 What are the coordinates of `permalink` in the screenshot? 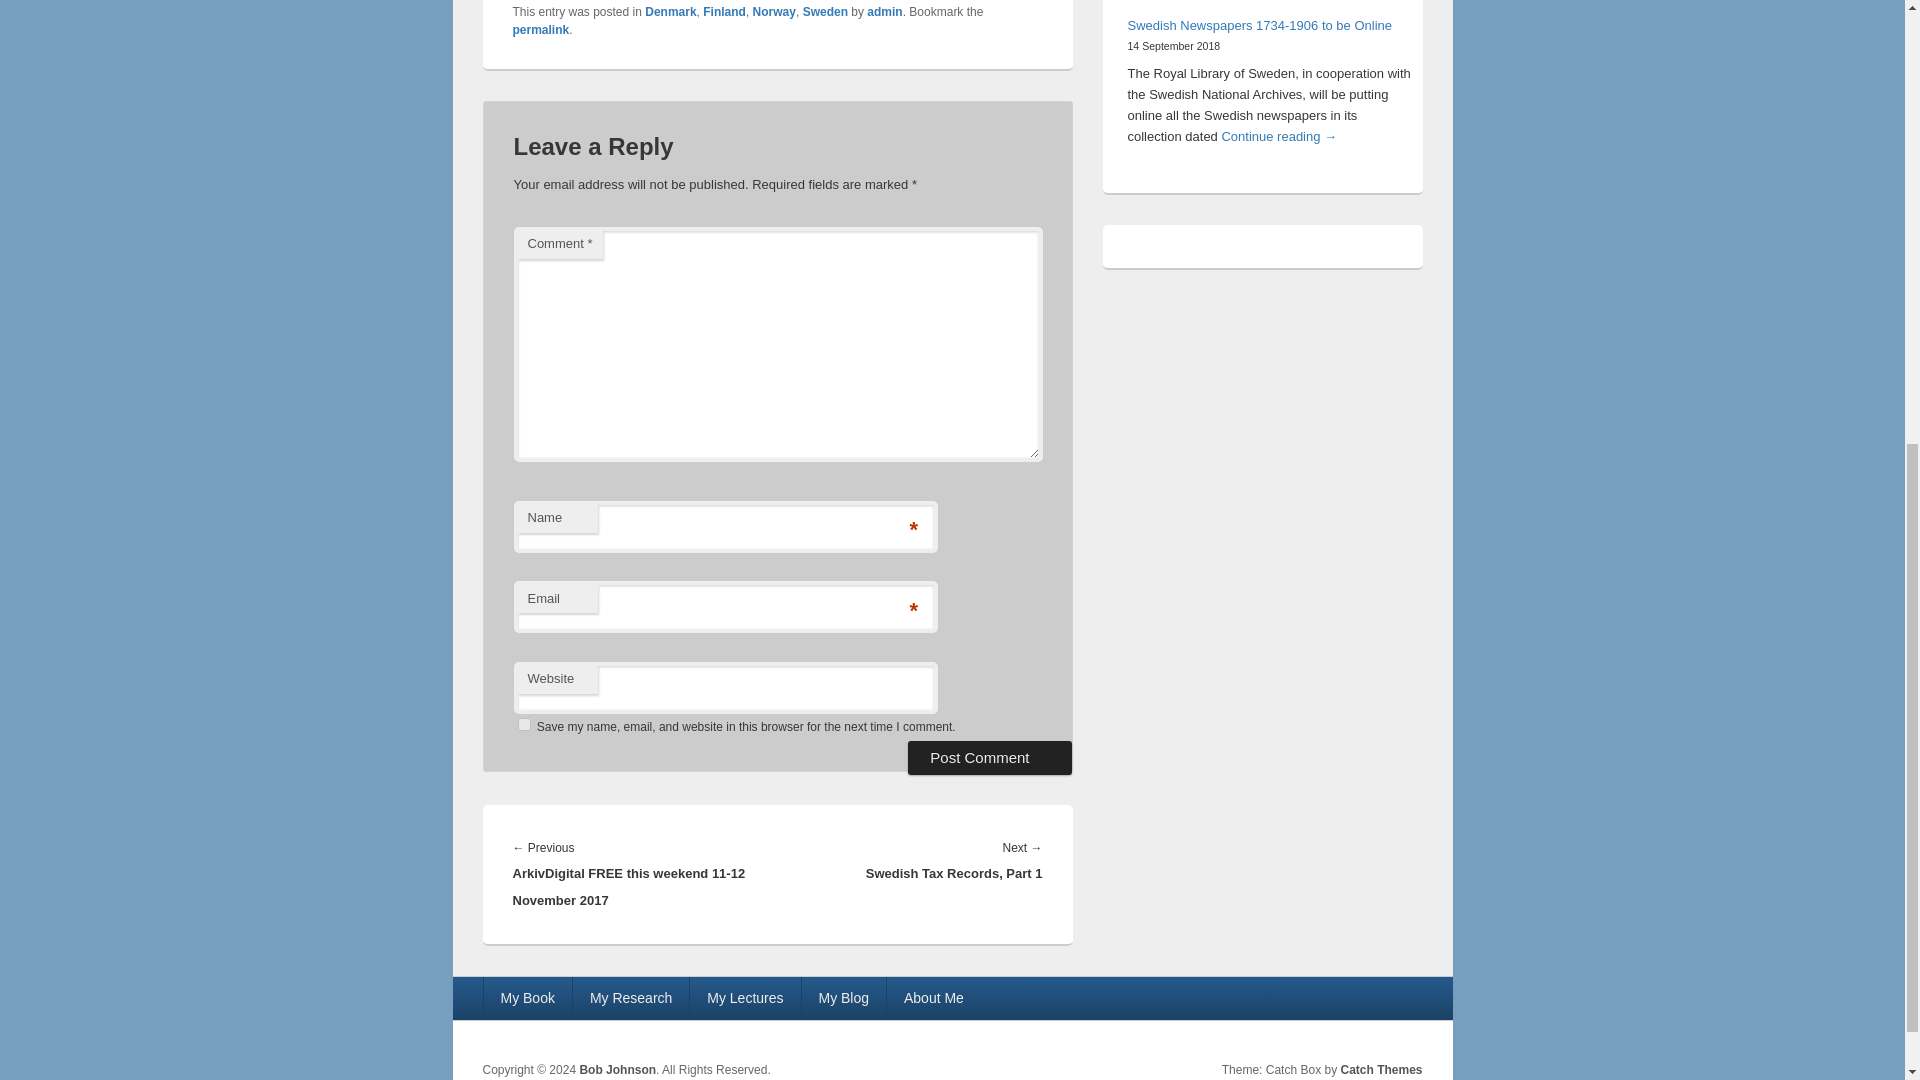 It's located at (540, 29).